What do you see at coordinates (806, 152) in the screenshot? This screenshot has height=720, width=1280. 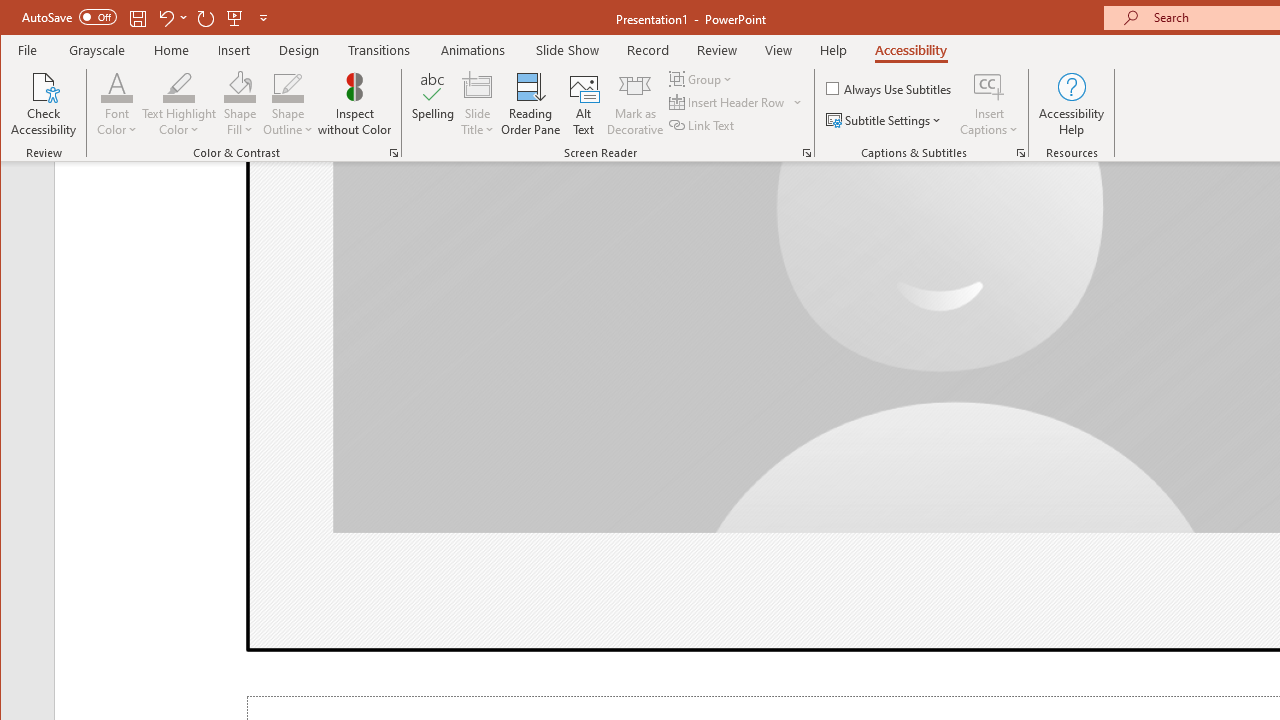 I see `Screen Reader` at bounding box center [806, 152].